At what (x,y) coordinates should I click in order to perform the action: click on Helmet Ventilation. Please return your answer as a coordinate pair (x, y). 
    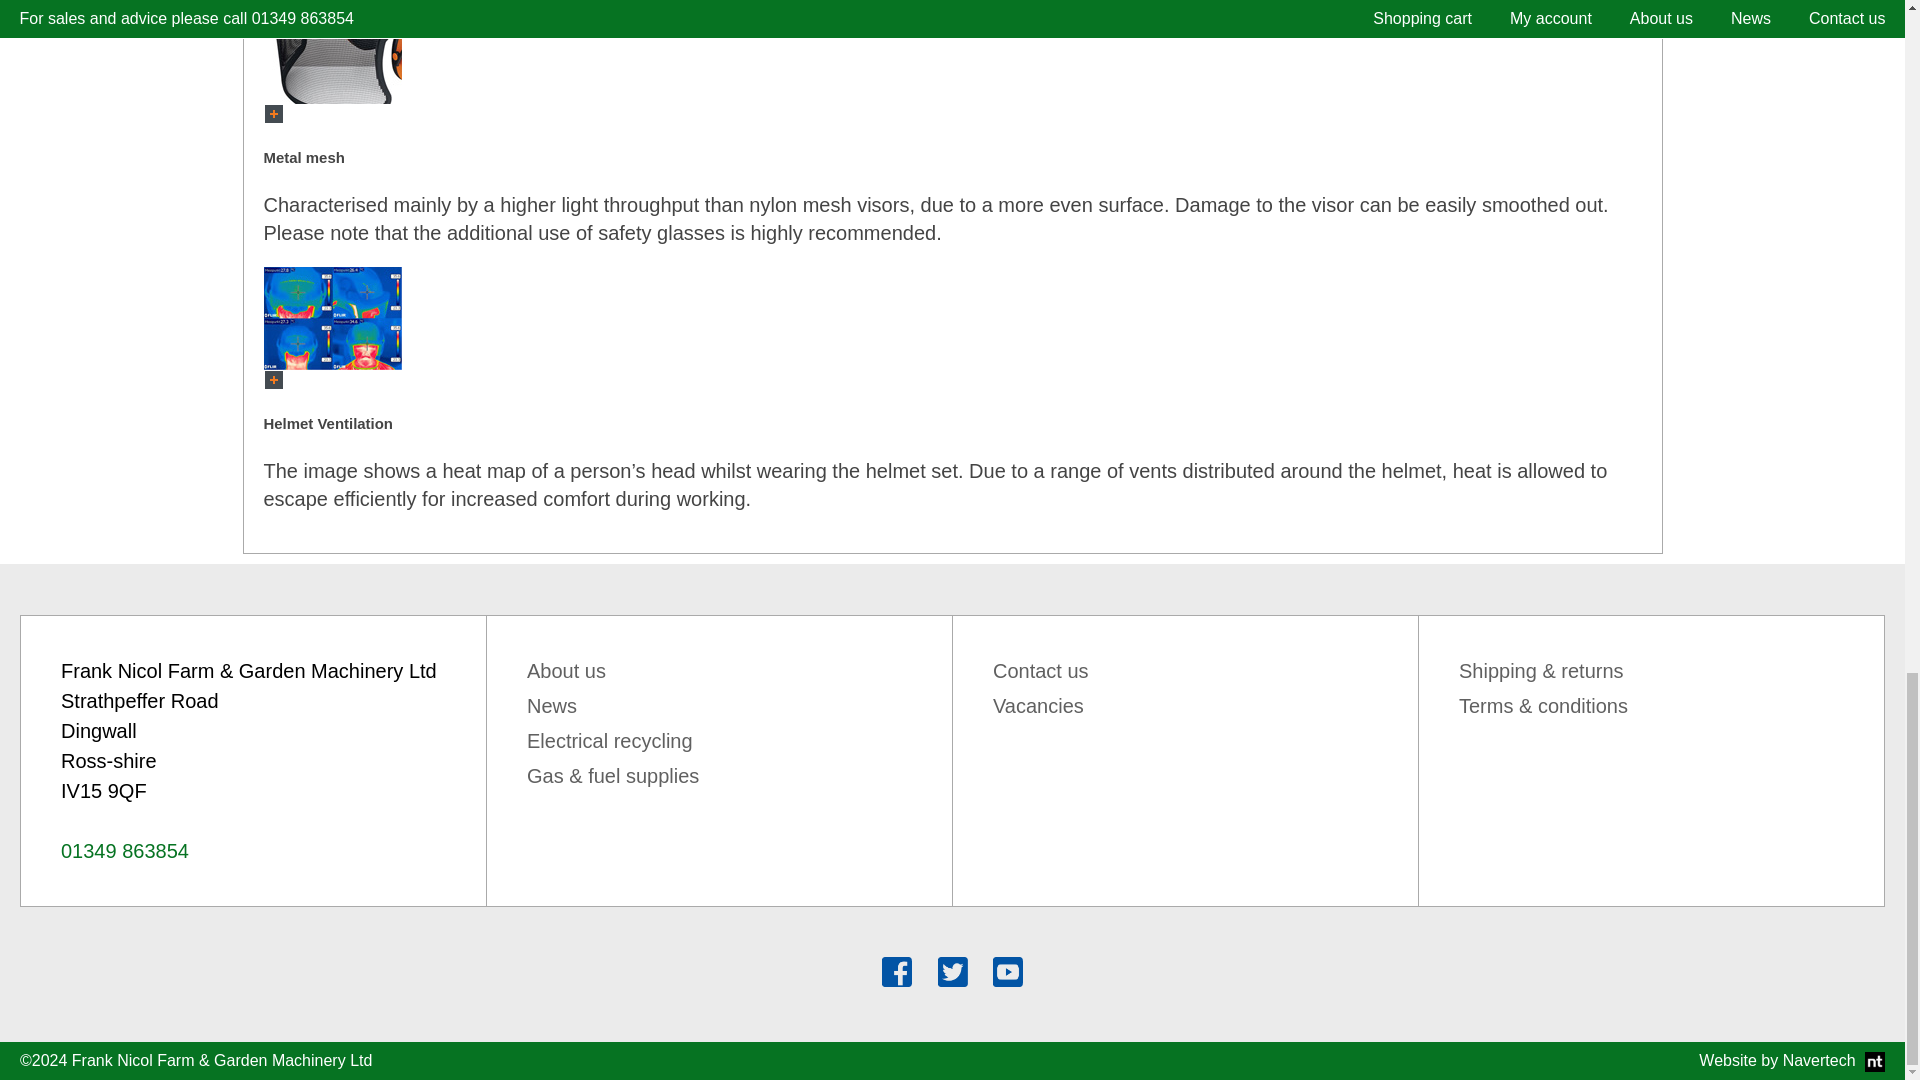
    Looking at the image, I should click on (332, 318).